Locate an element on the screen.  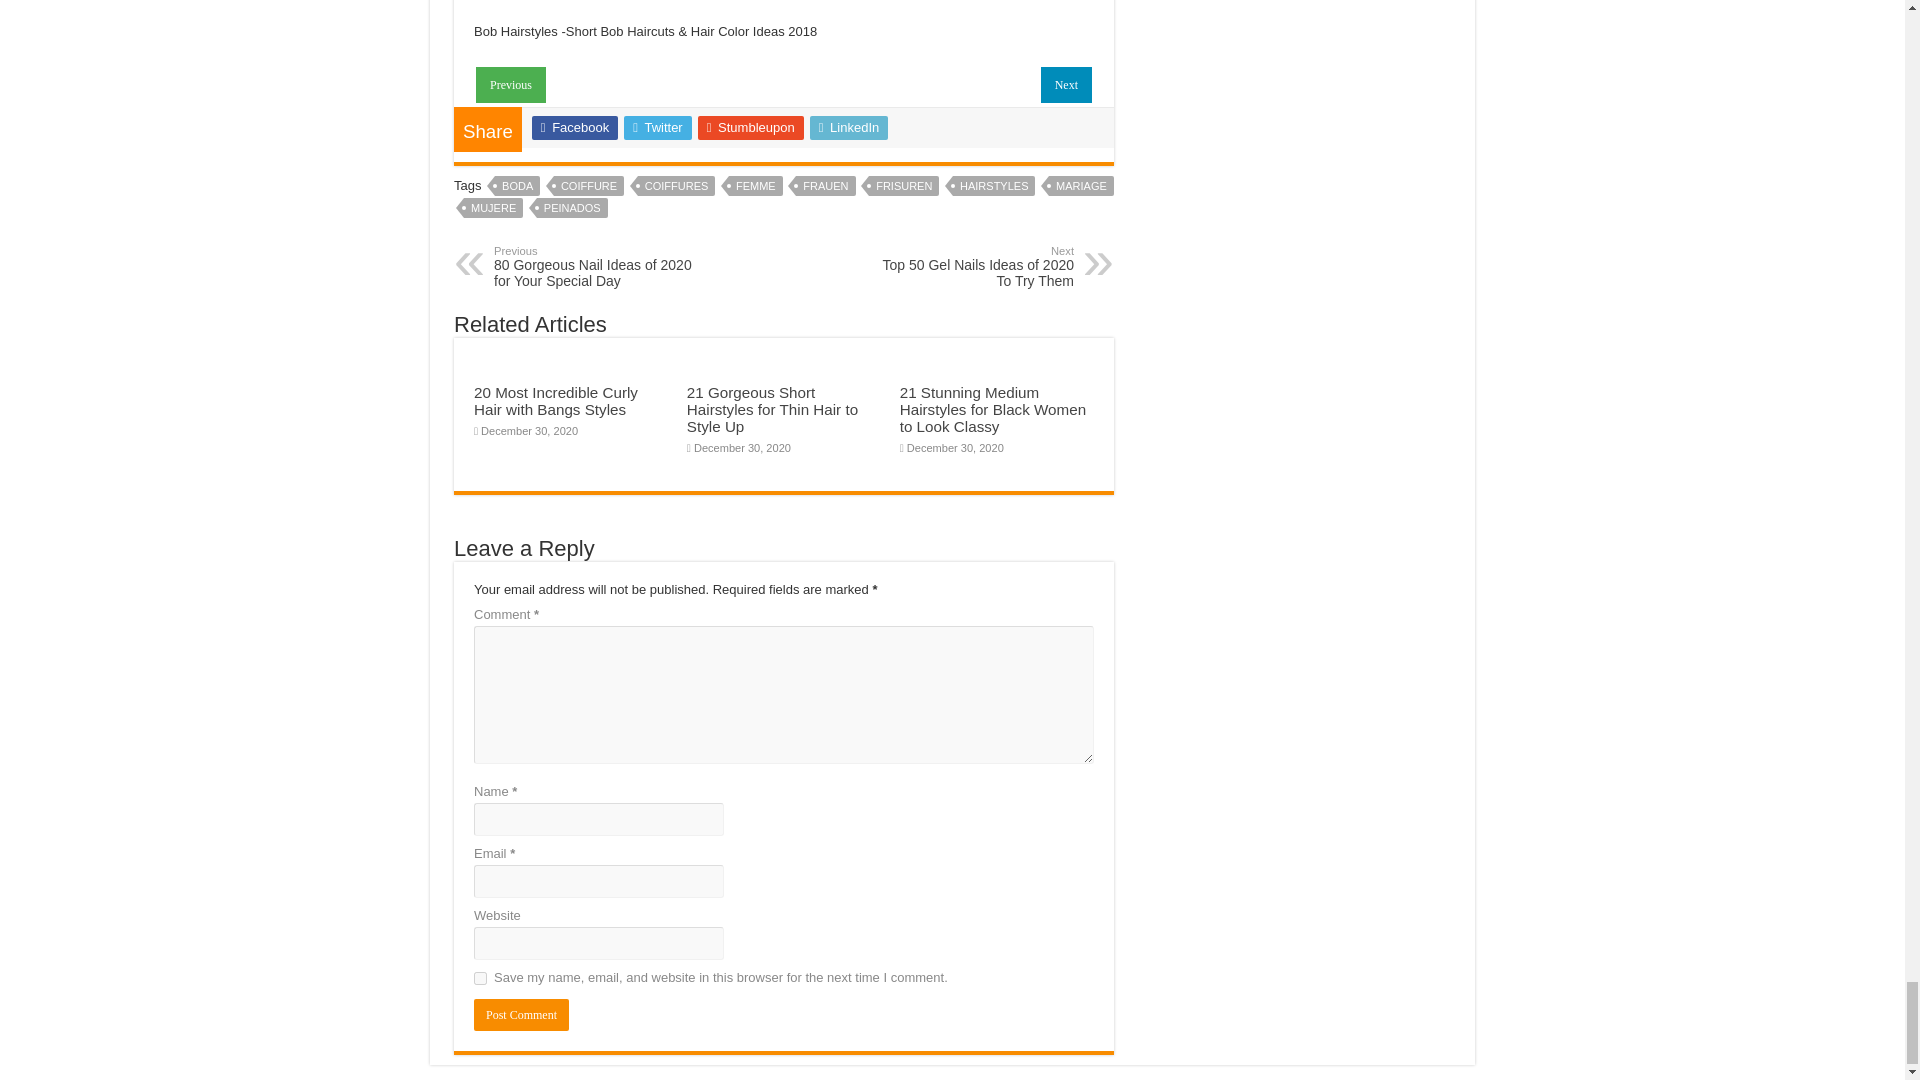
Post Comment is located at coordinates (596, 267).